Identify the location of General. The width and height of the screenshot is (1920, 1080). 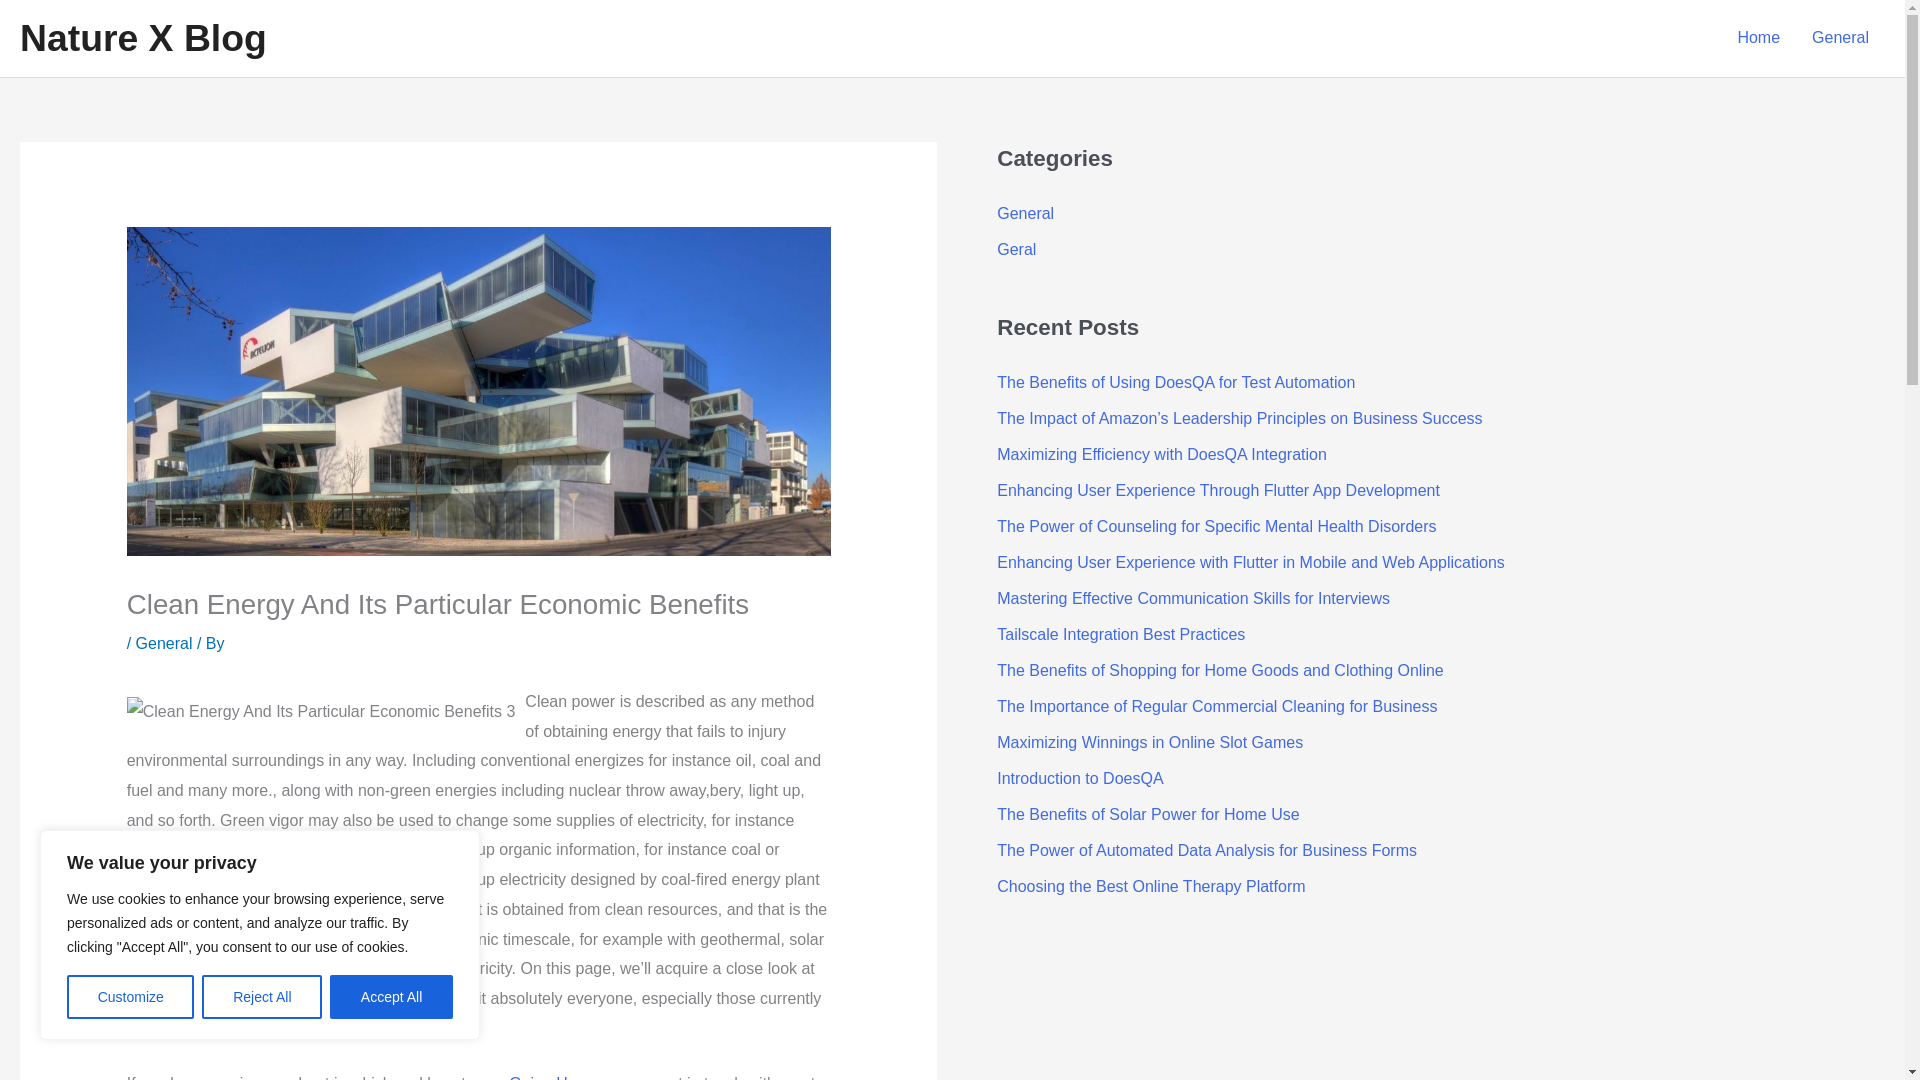
(164, 644).